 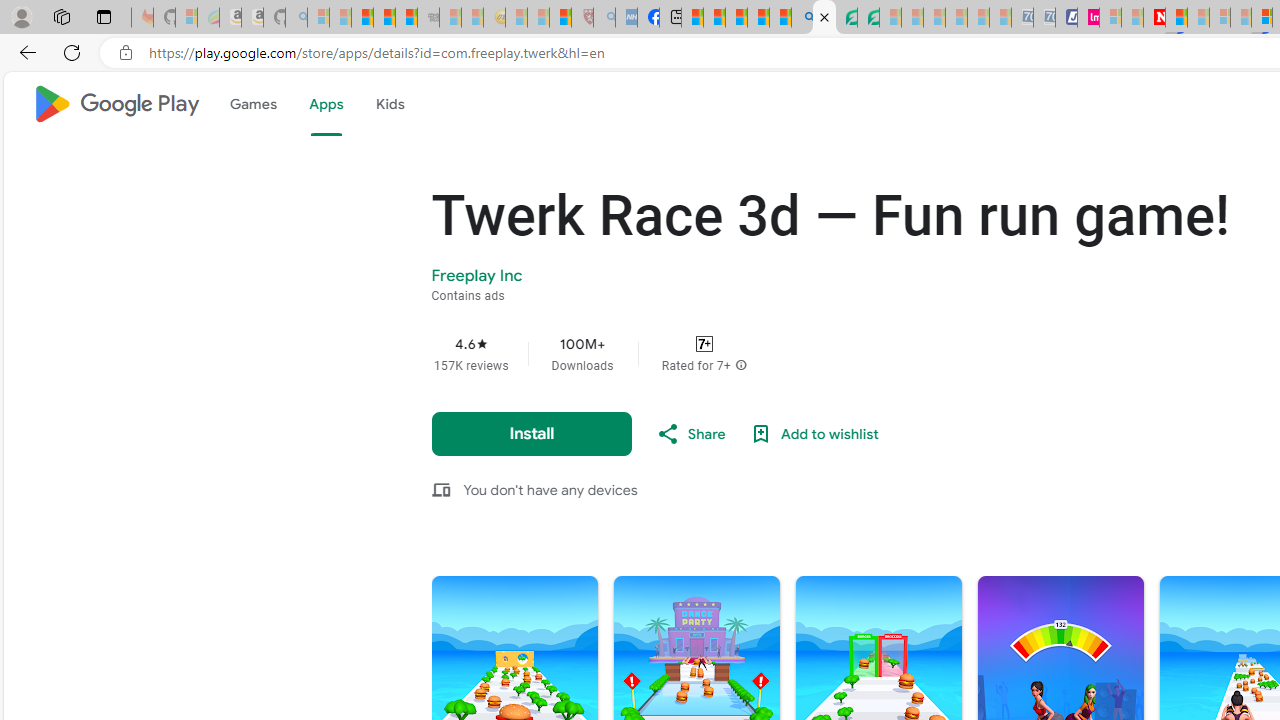 I want to click on Freeplay Inc, so click(x=477, y=275).